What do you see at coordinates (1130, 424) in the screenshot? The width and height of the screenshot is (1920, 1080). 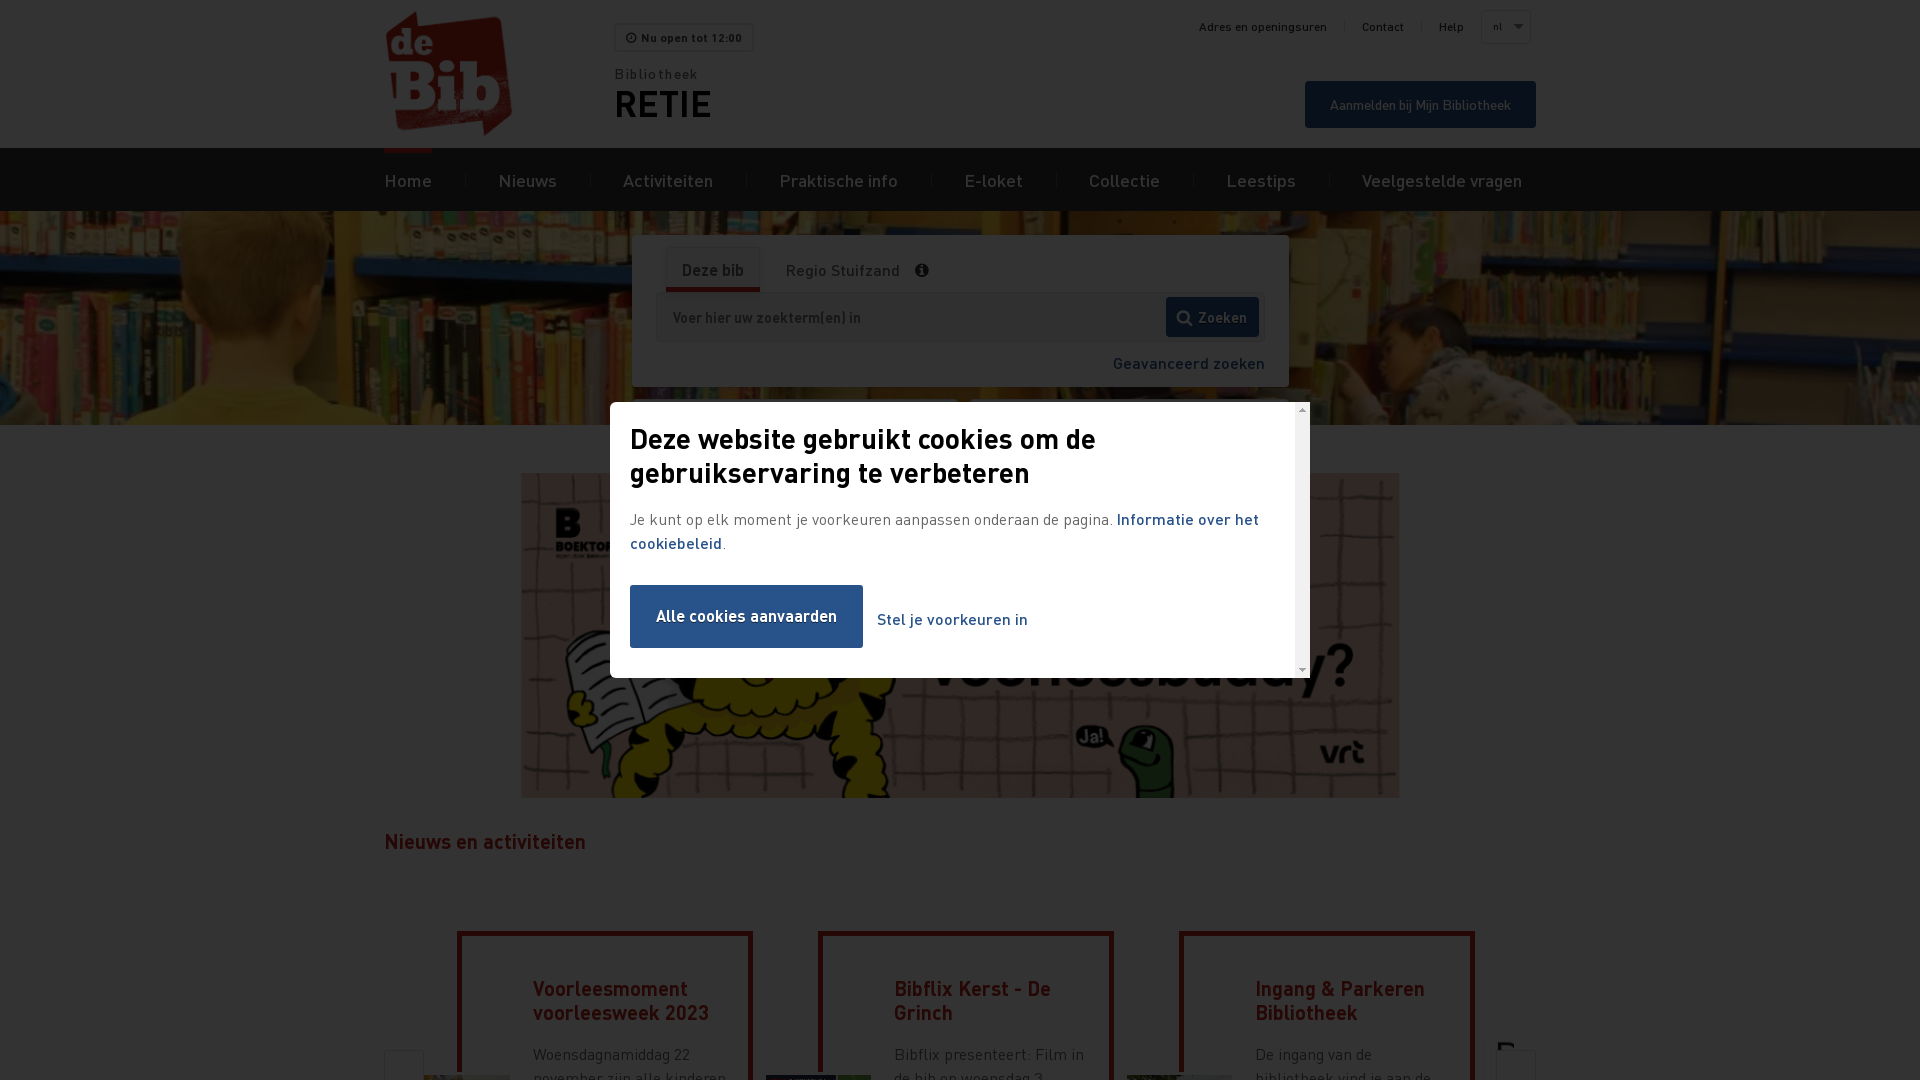 I see `Openingsuren opzoeken` at bounding box center [1130, 424].